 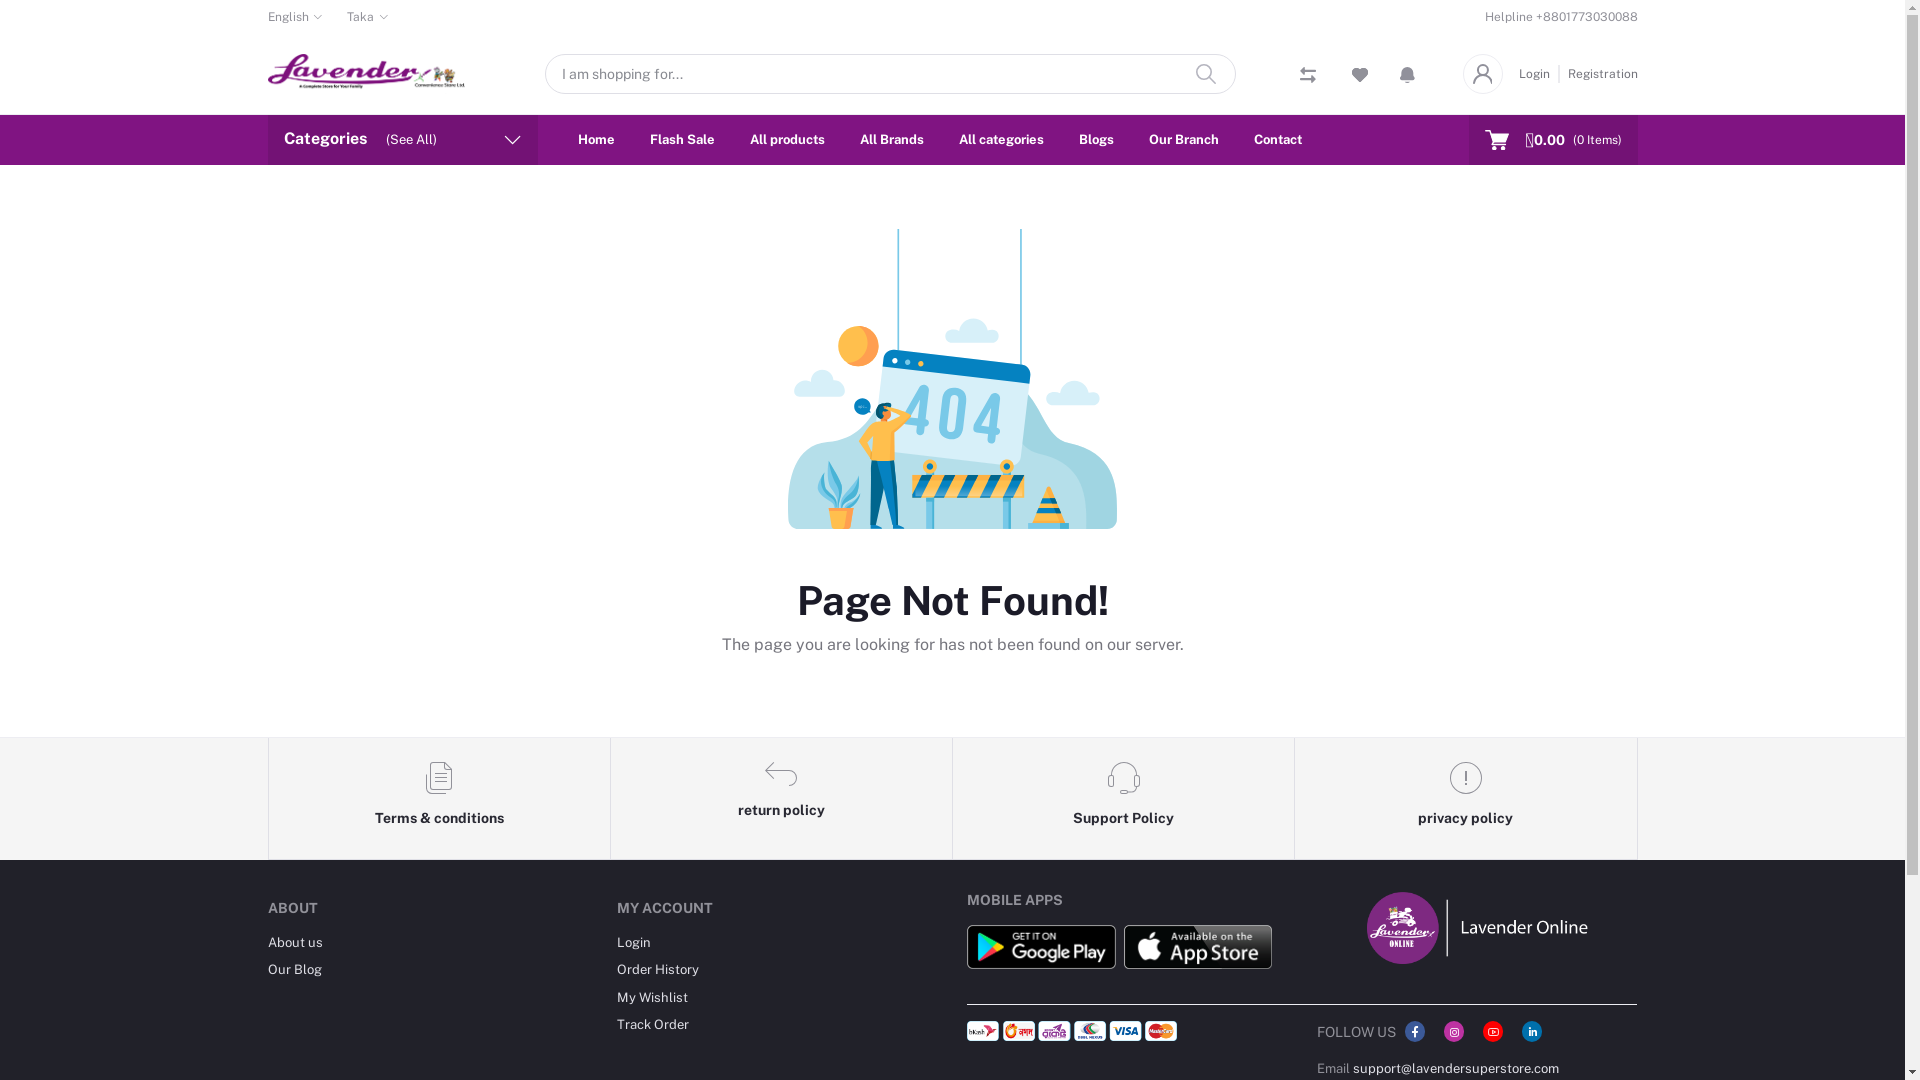 What do you see at coordinates (1000, 140) in the screenshot?
I see `All categories` at bounding box center [1000, 140].